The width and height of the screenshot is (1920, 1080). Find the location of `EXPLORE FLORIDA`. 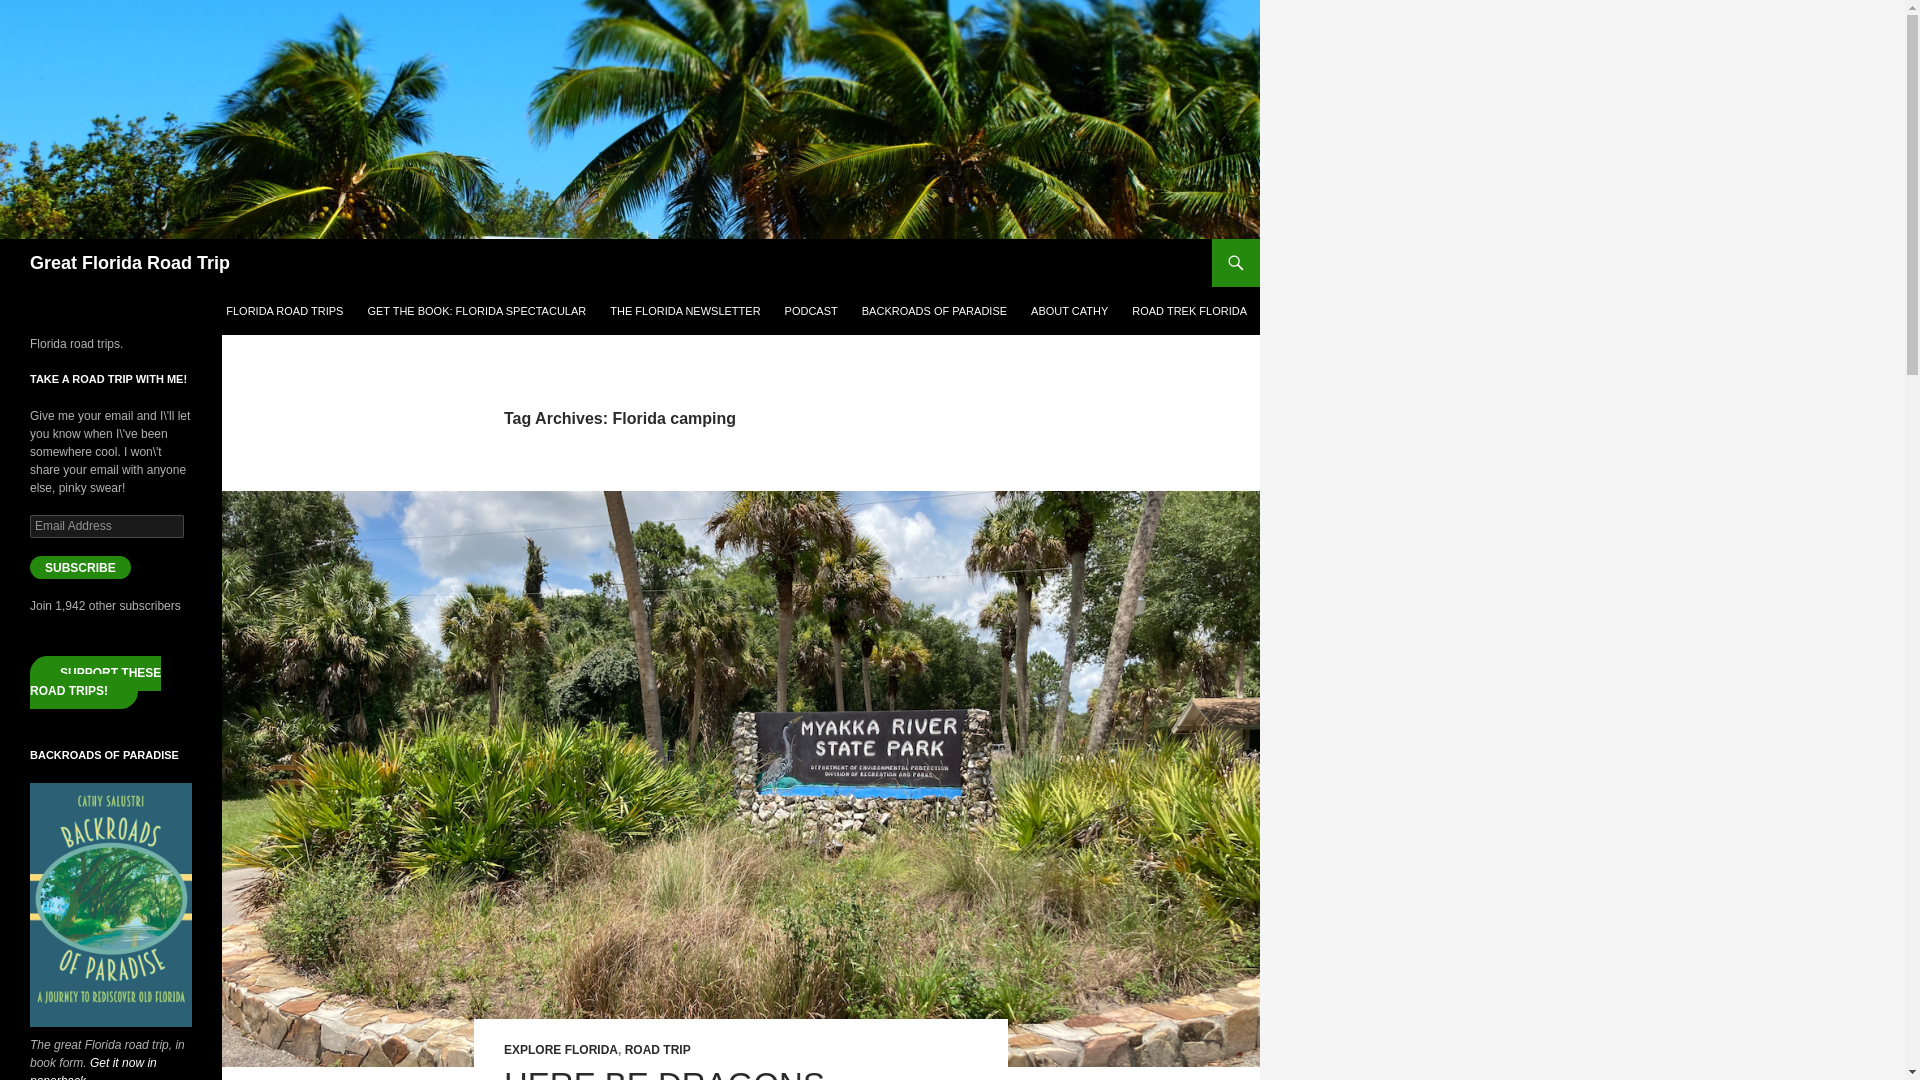

EXPLORE FLORIDA is located at coordinates (560, 1050).